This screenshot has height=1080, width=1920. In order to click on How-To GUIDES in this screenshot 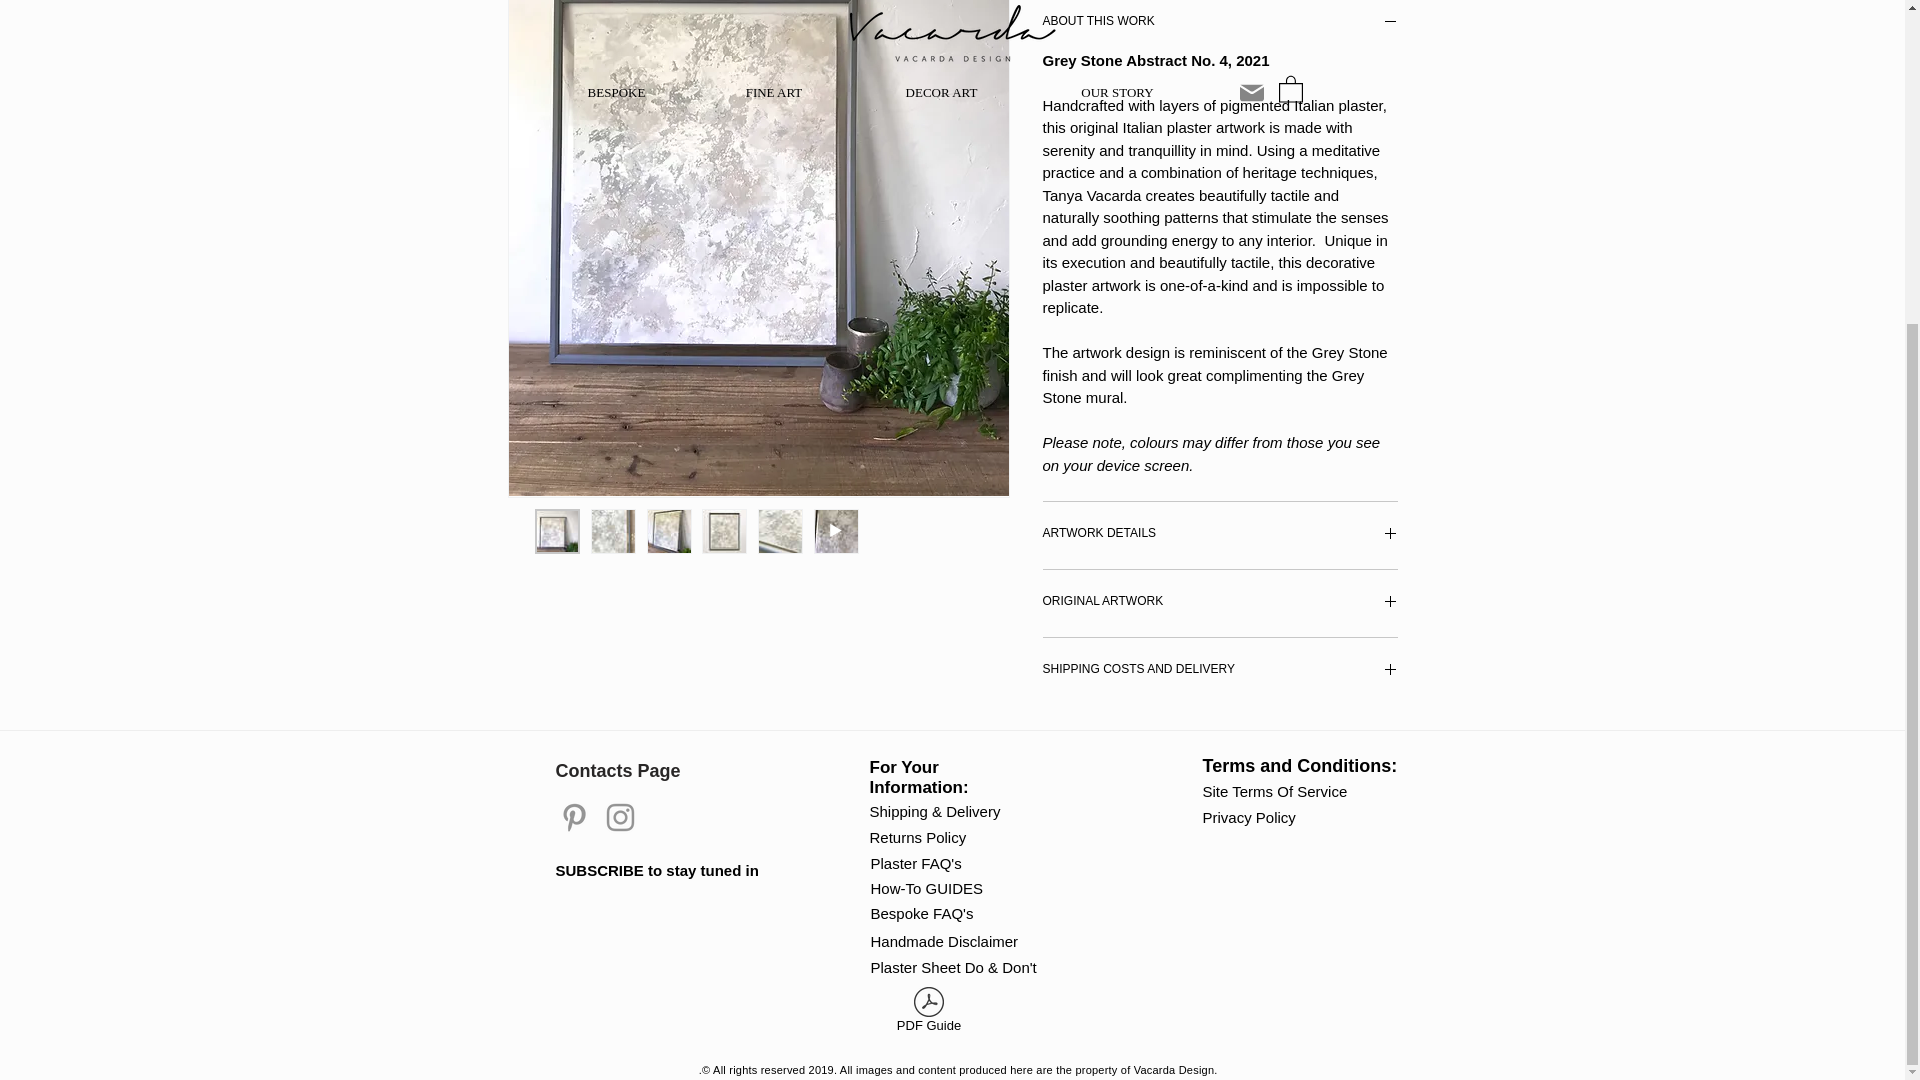, I will do `click(958, 888)`.